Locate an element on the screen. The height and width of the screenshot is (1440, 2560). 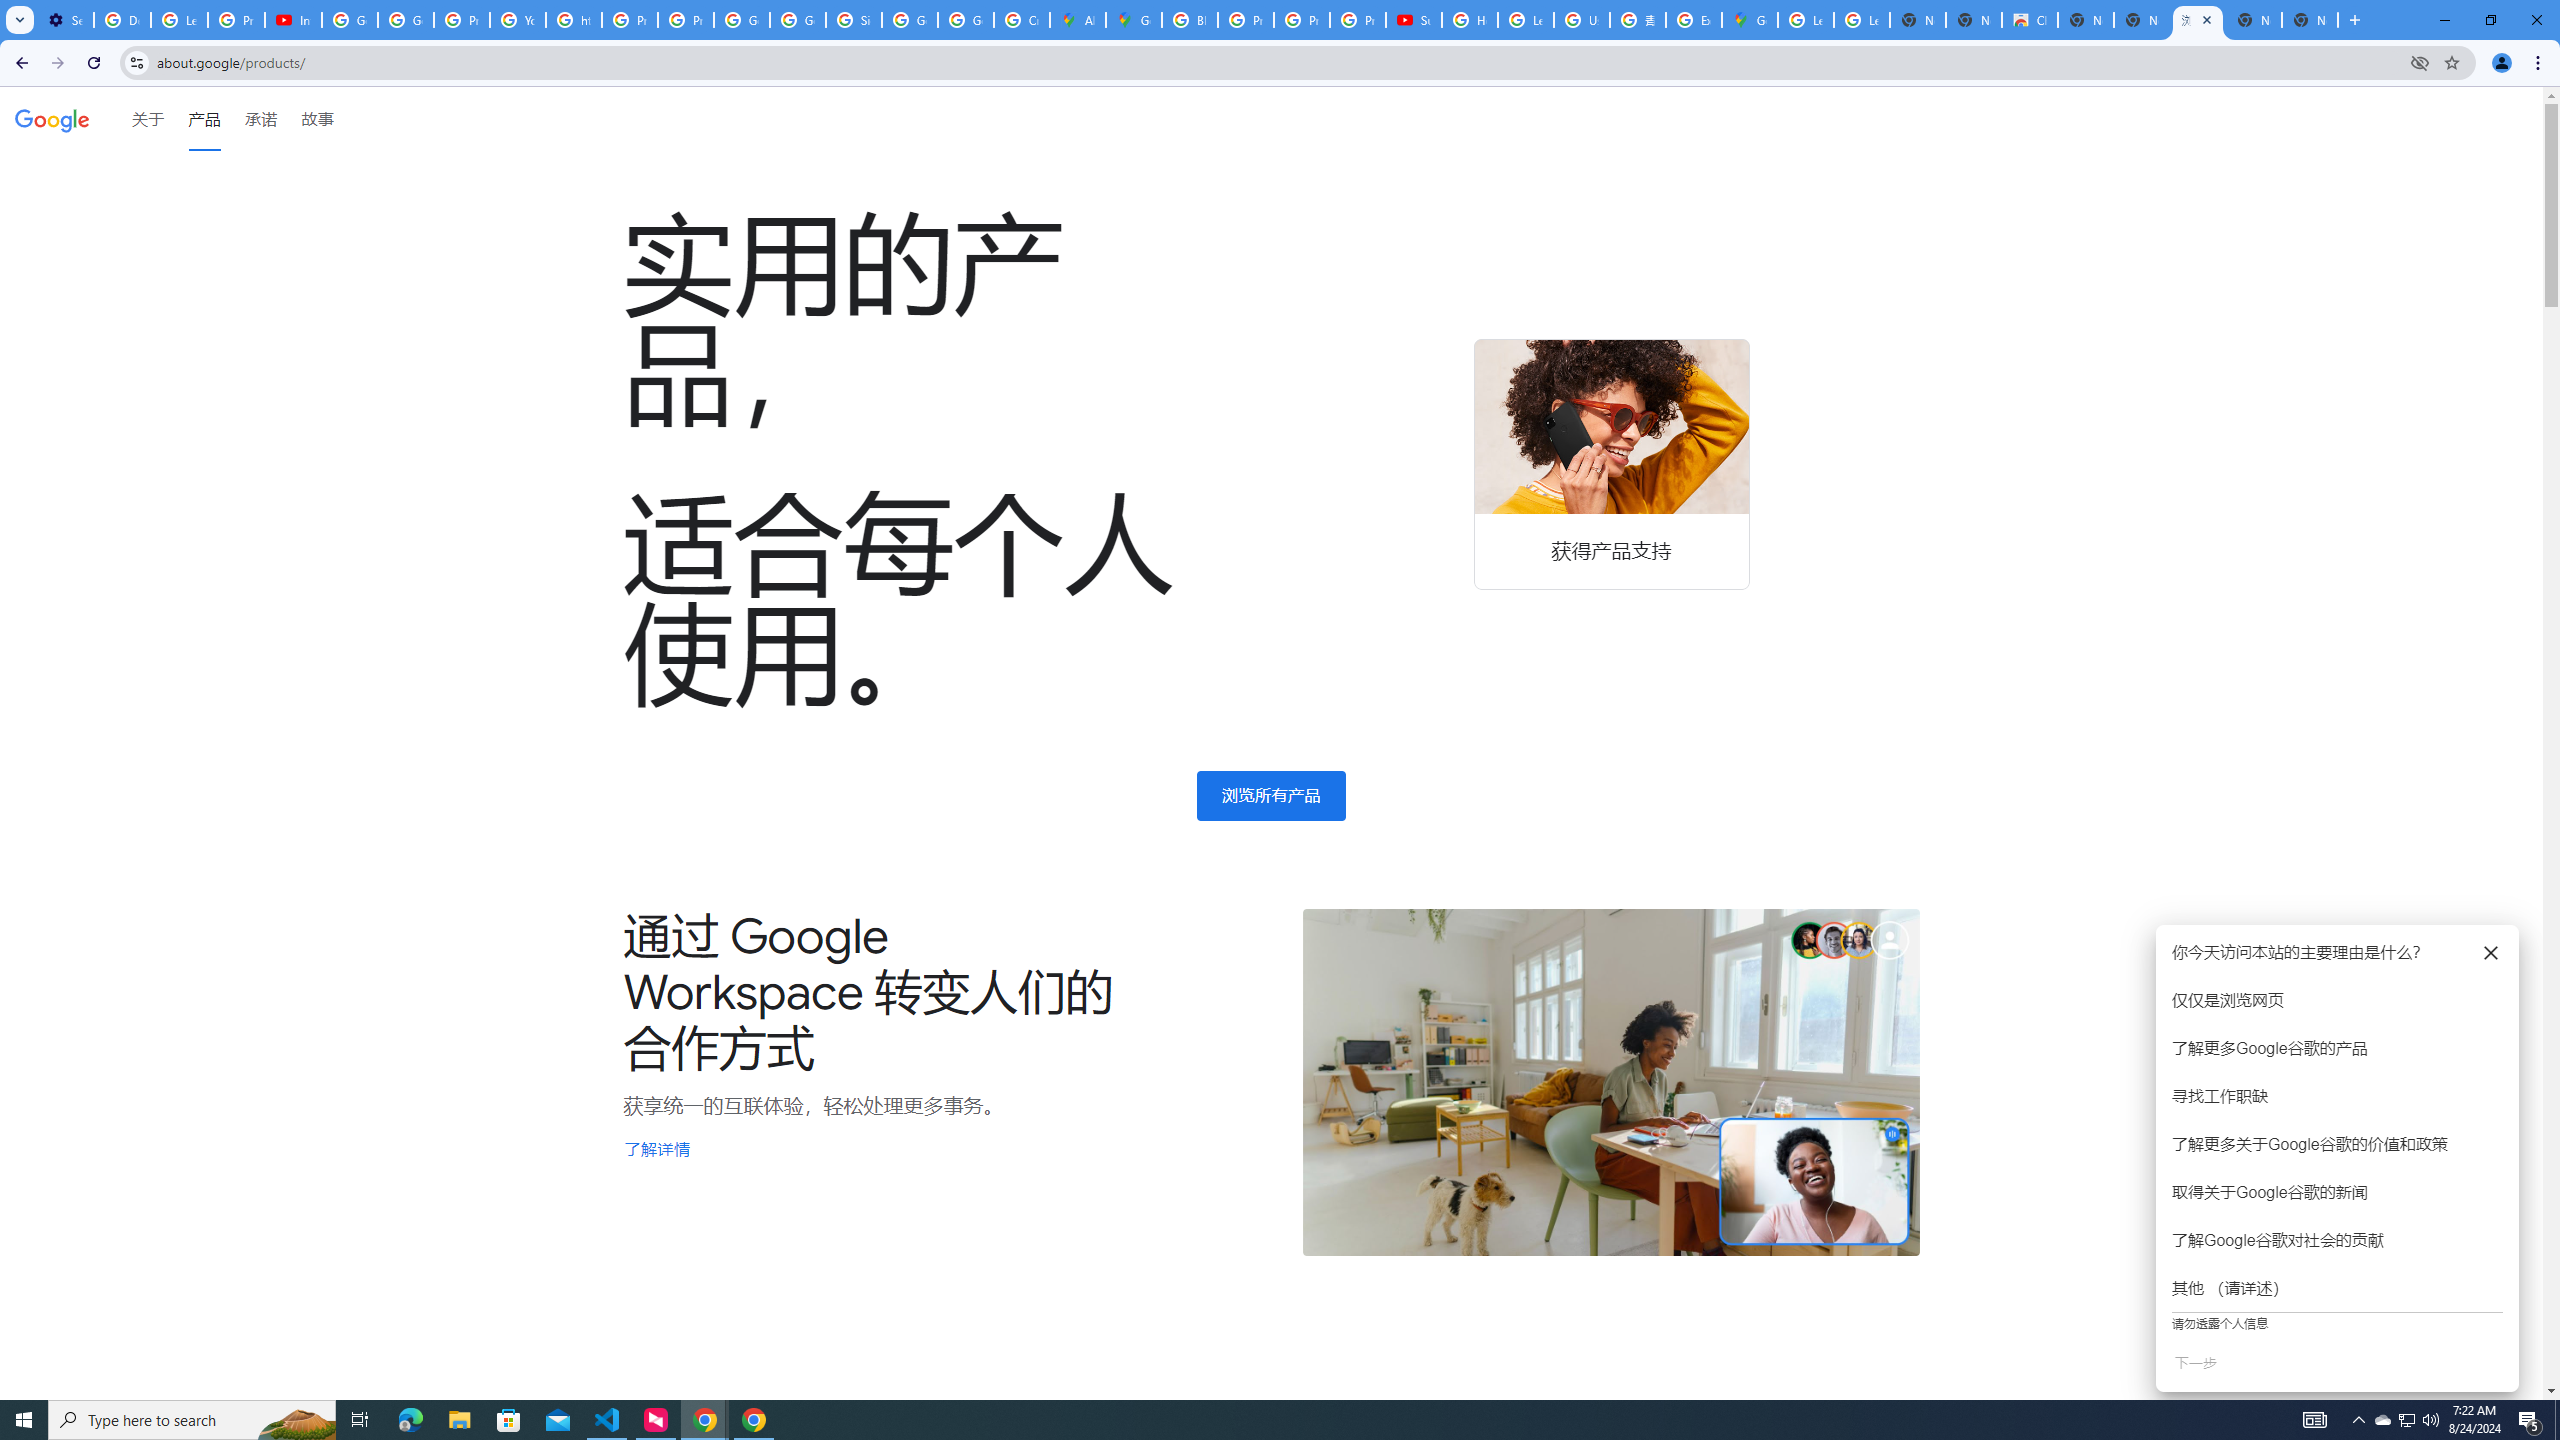
Subscriptions - YouTube is located at coordinates (1414, 20).